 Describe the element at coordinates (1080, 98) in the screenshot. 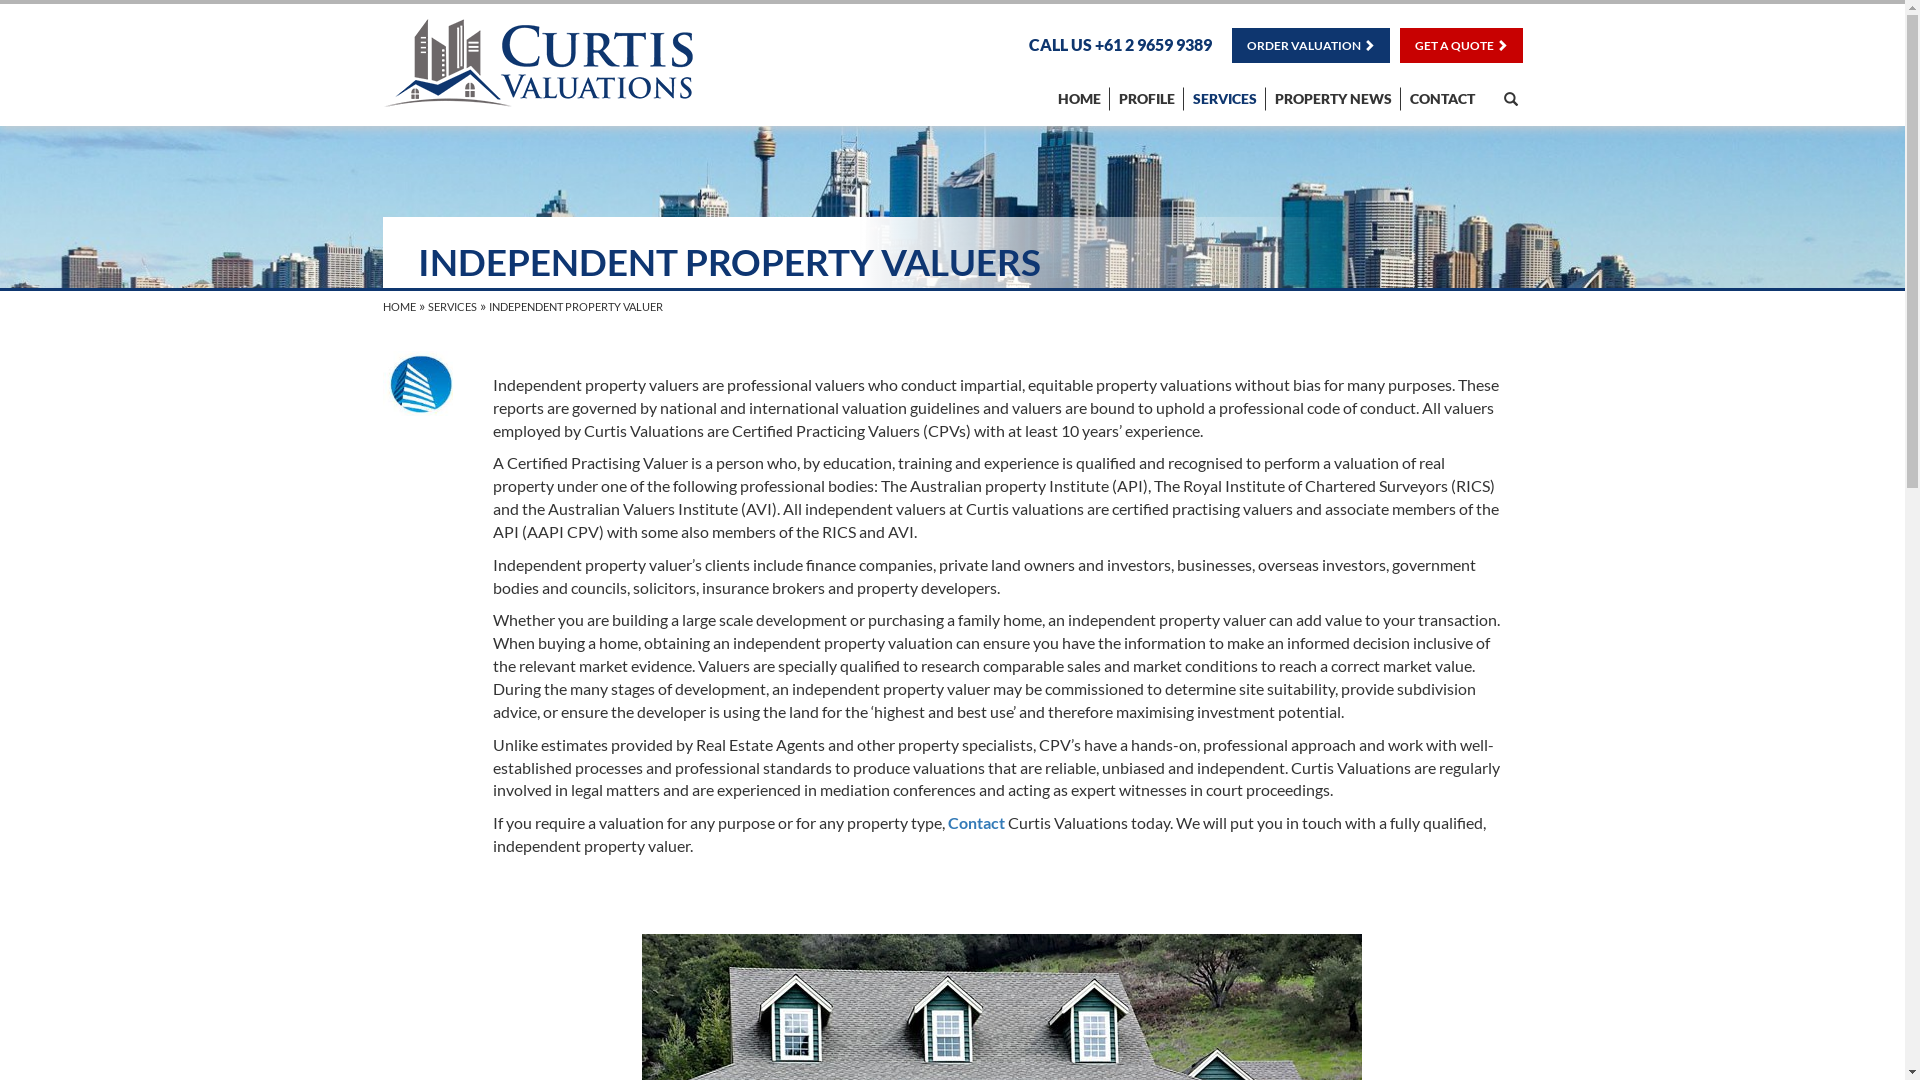

I see `HOME` at that location.